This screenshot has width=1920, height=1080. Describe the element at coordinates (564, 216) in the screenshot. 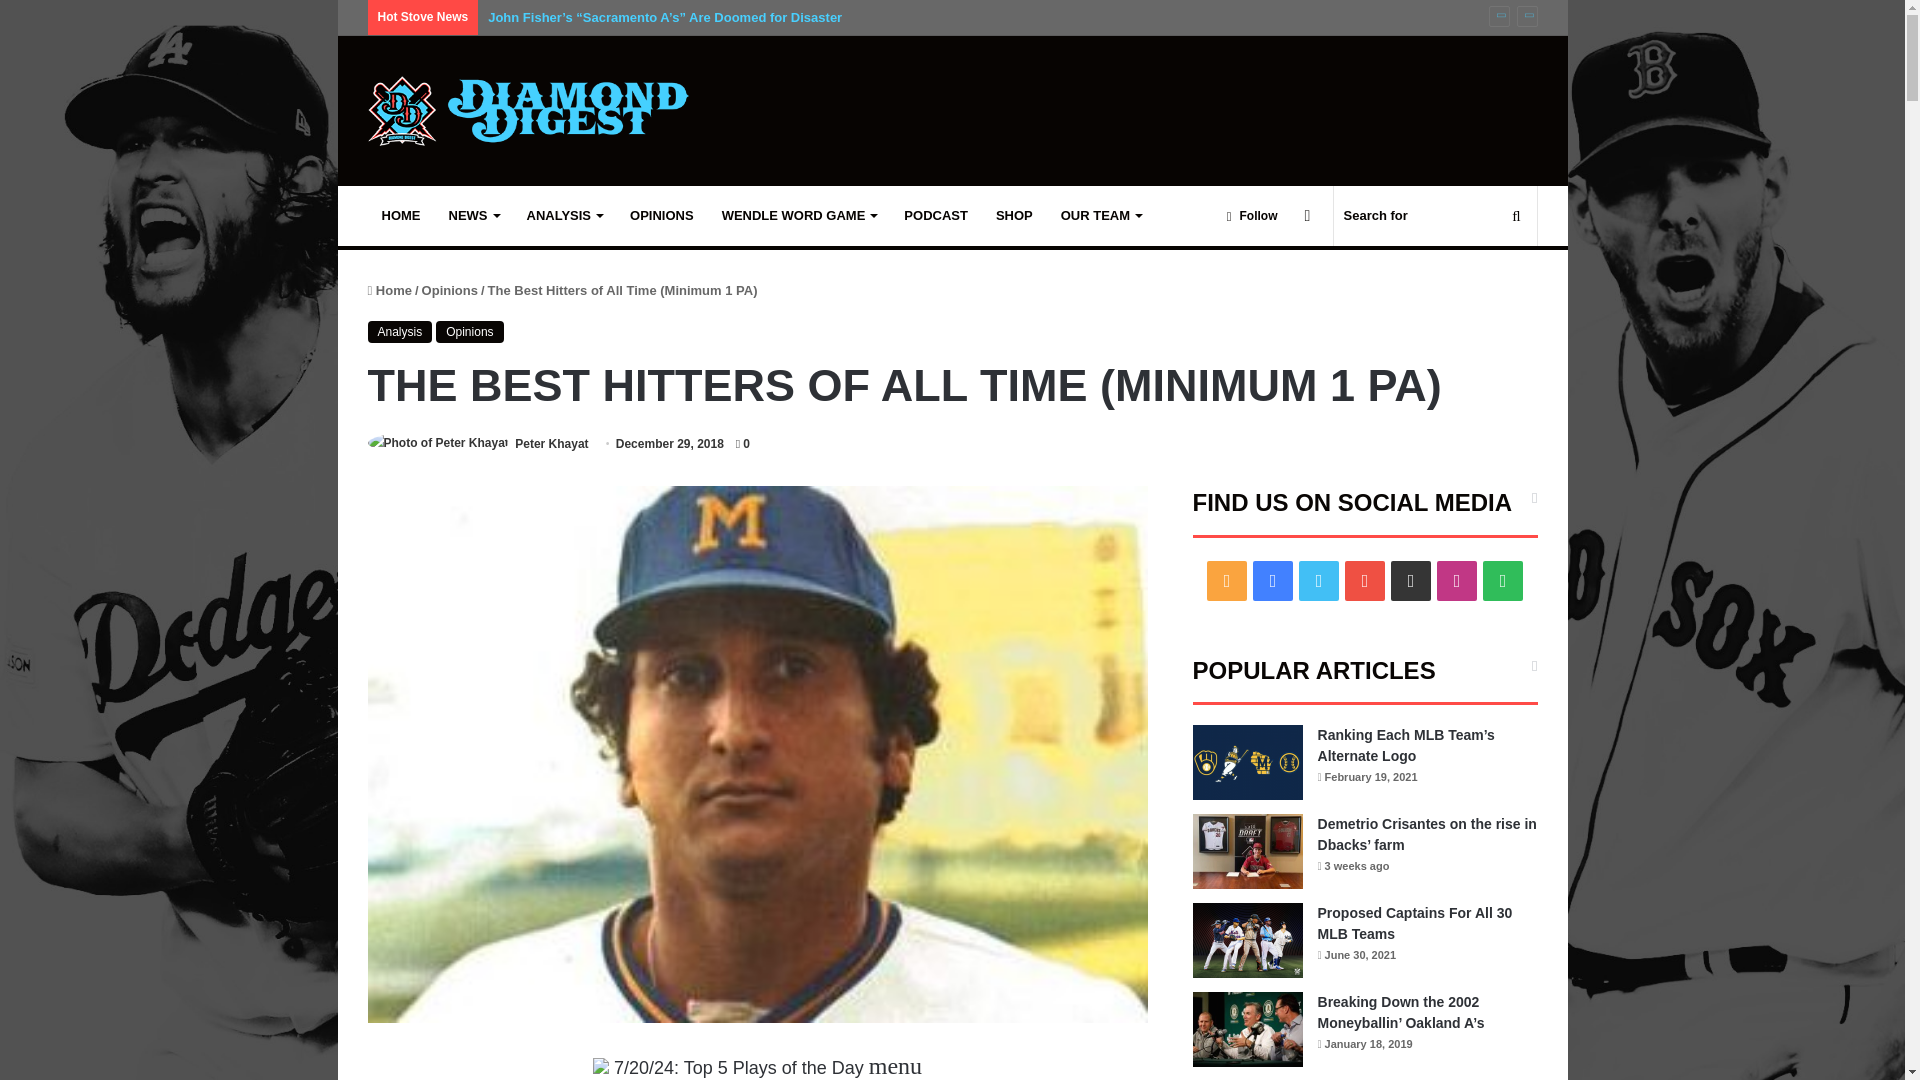

I see `ANALYSIS` at that location.